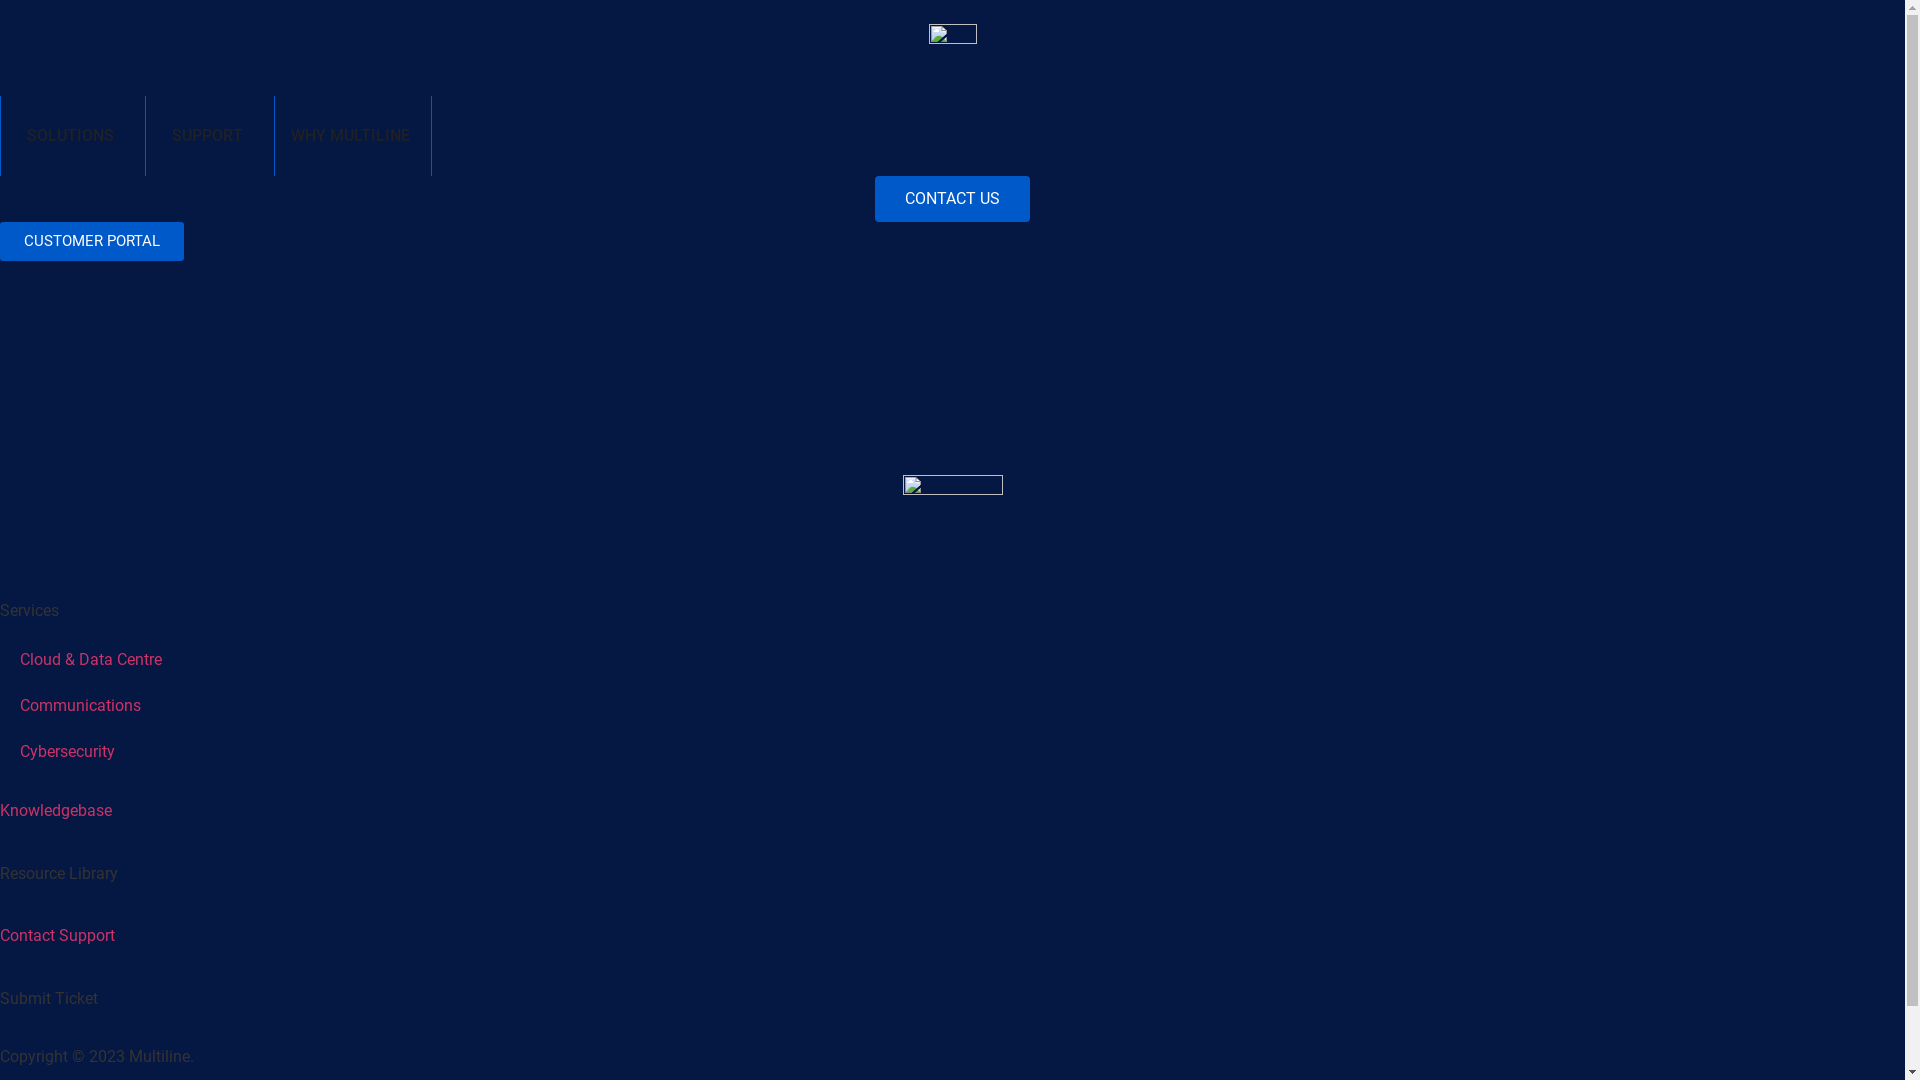 This screenshot has height=1080, width=1920. Describe the element at coordinates (952, 199) in the screenshot. I see `CONTACT US` at that location.